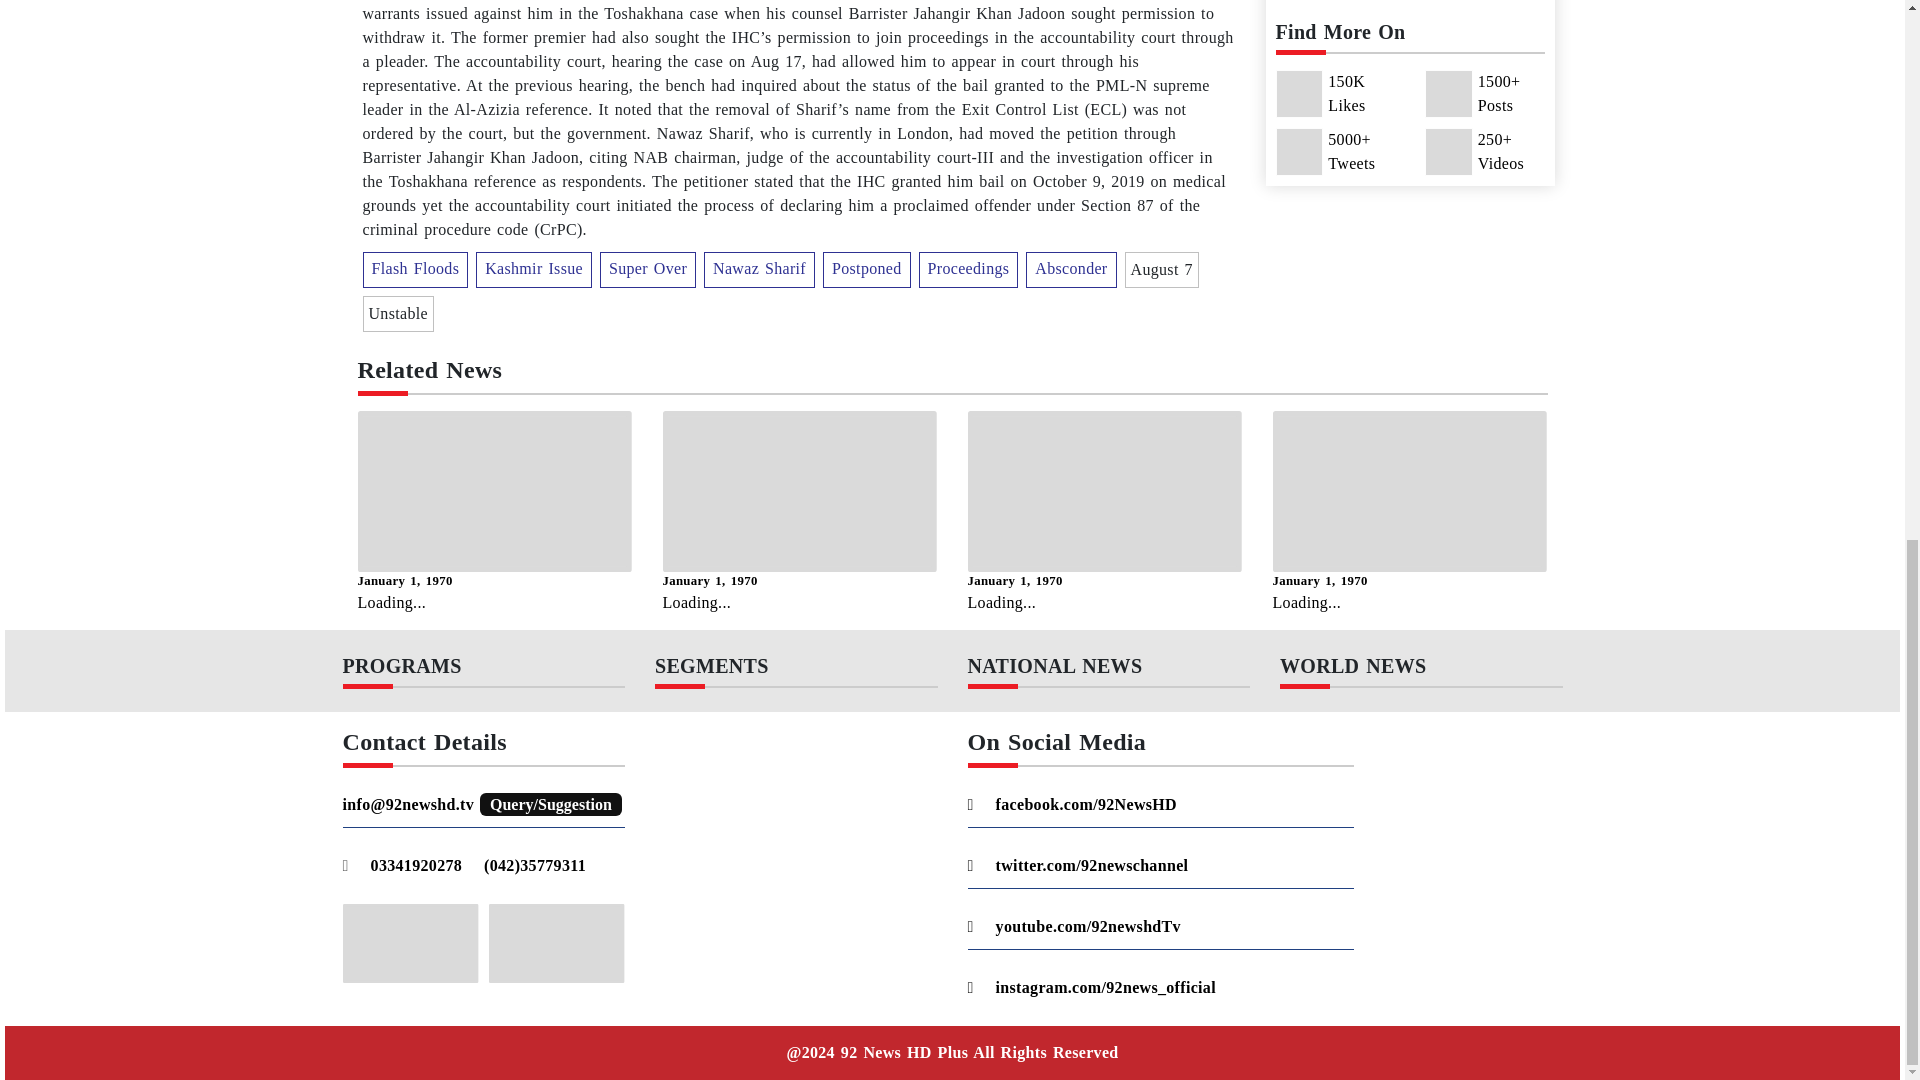  I want to click on Flash Floods, so click(415, 270).